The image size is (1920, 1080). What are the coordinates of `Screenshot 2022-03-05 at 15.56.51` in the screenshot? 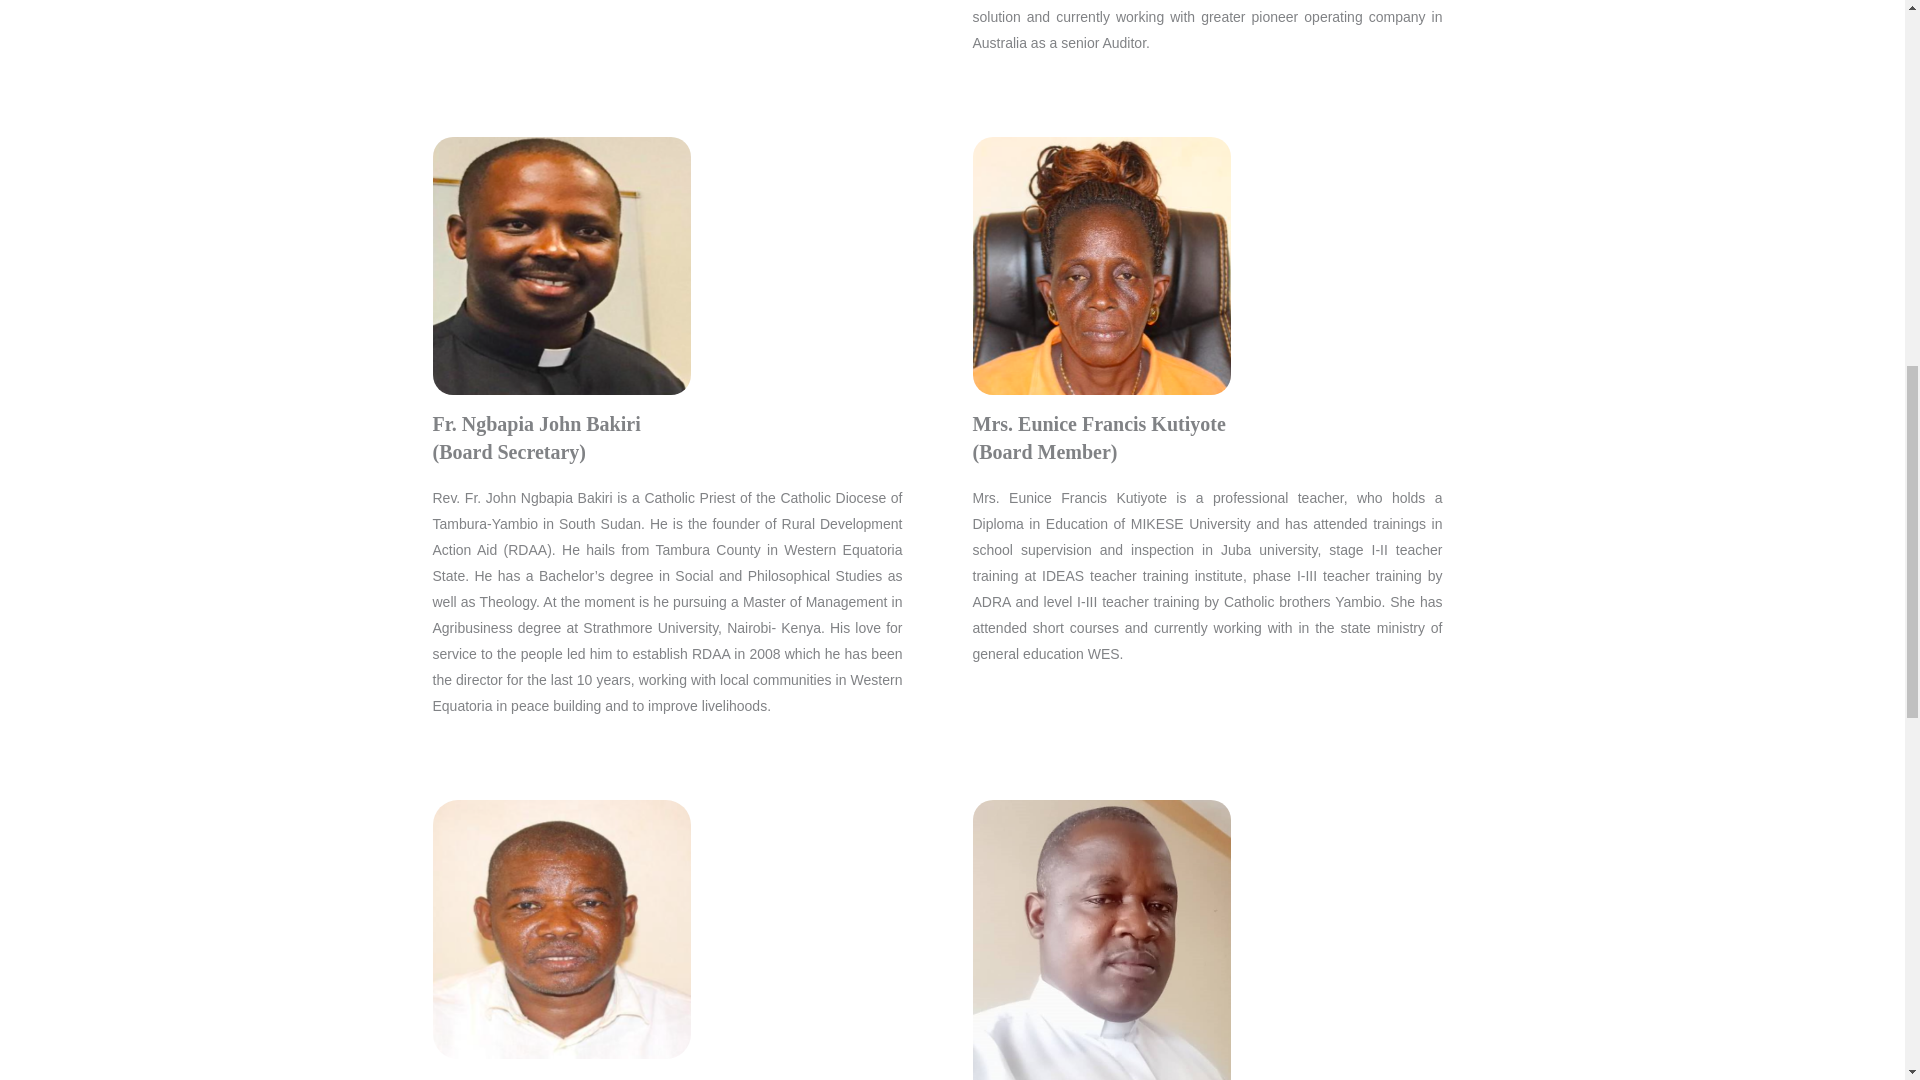 It's located at (562, 930).